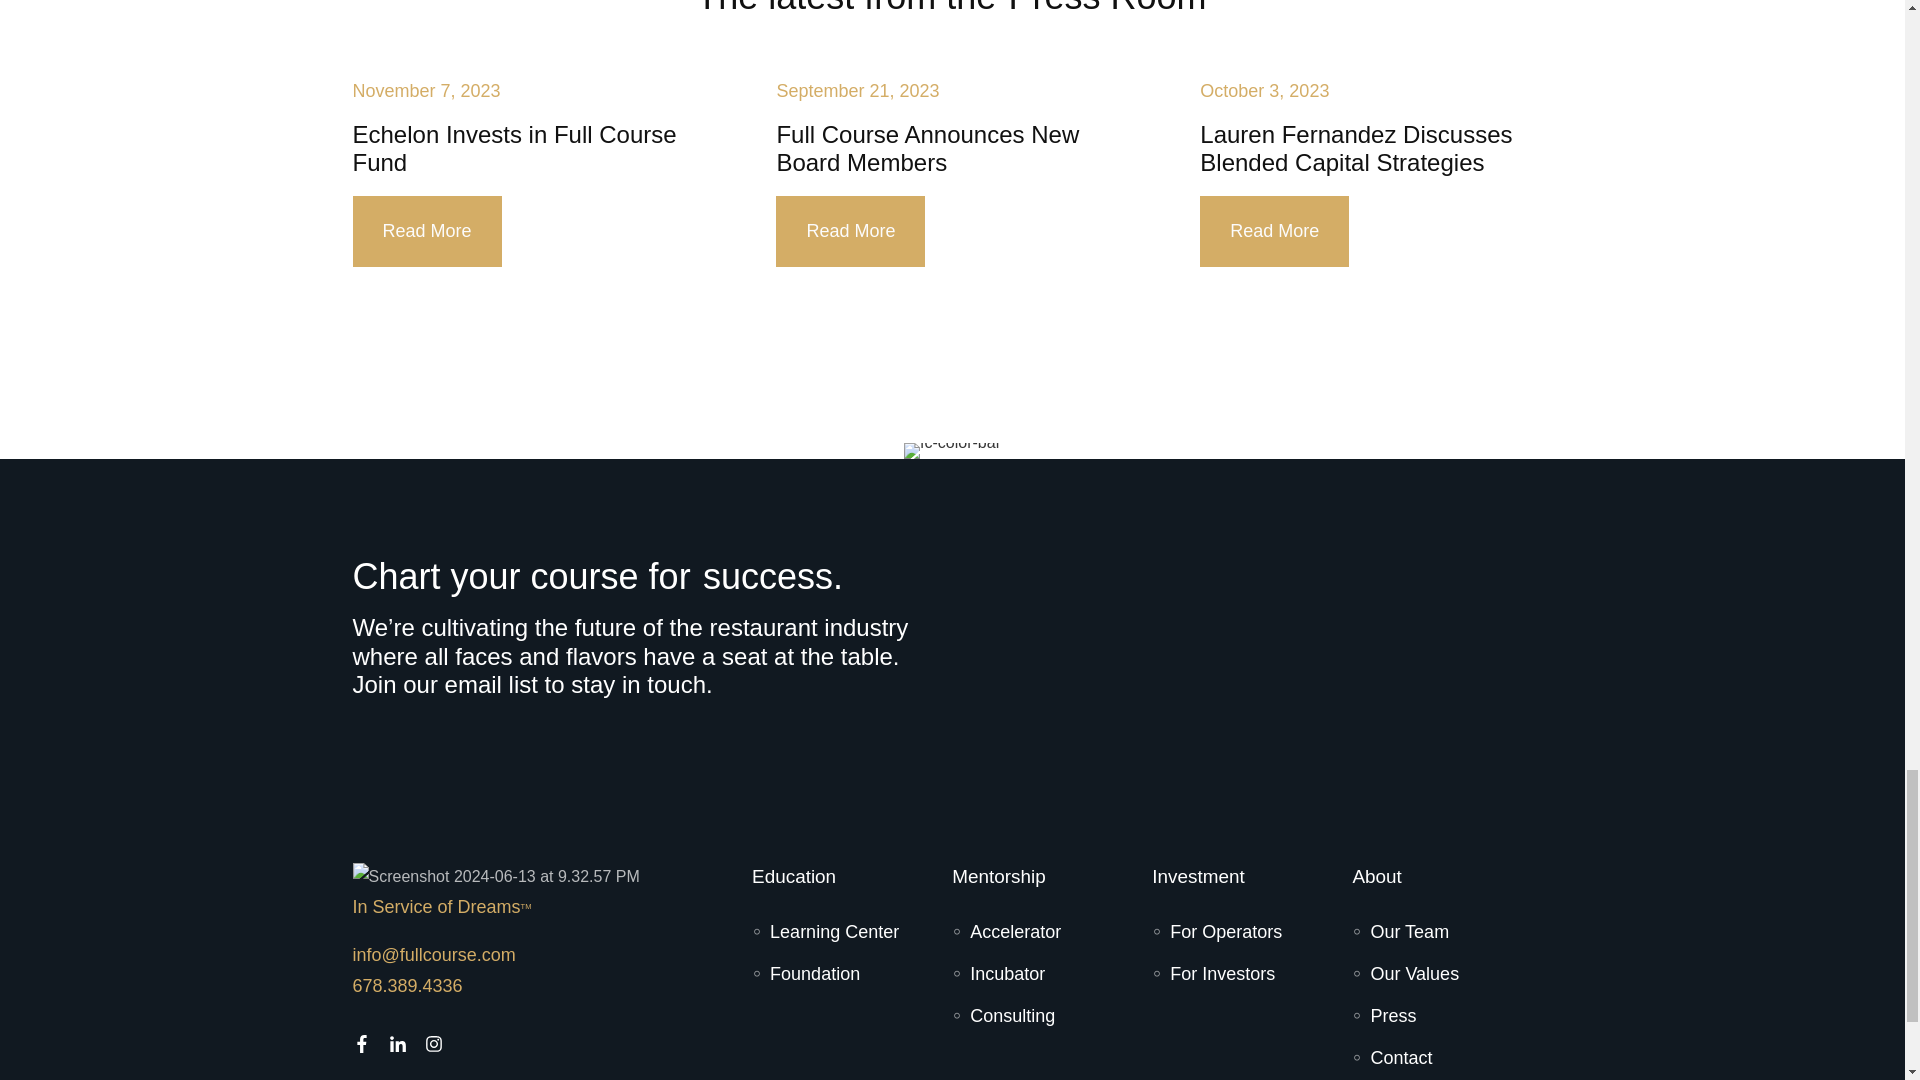 The height and width of the screenshot is (1080, 1920). Describe the element at coordinates (396, 1044) in the screenshot. I see `Follow us on LinkedIn` at that location.